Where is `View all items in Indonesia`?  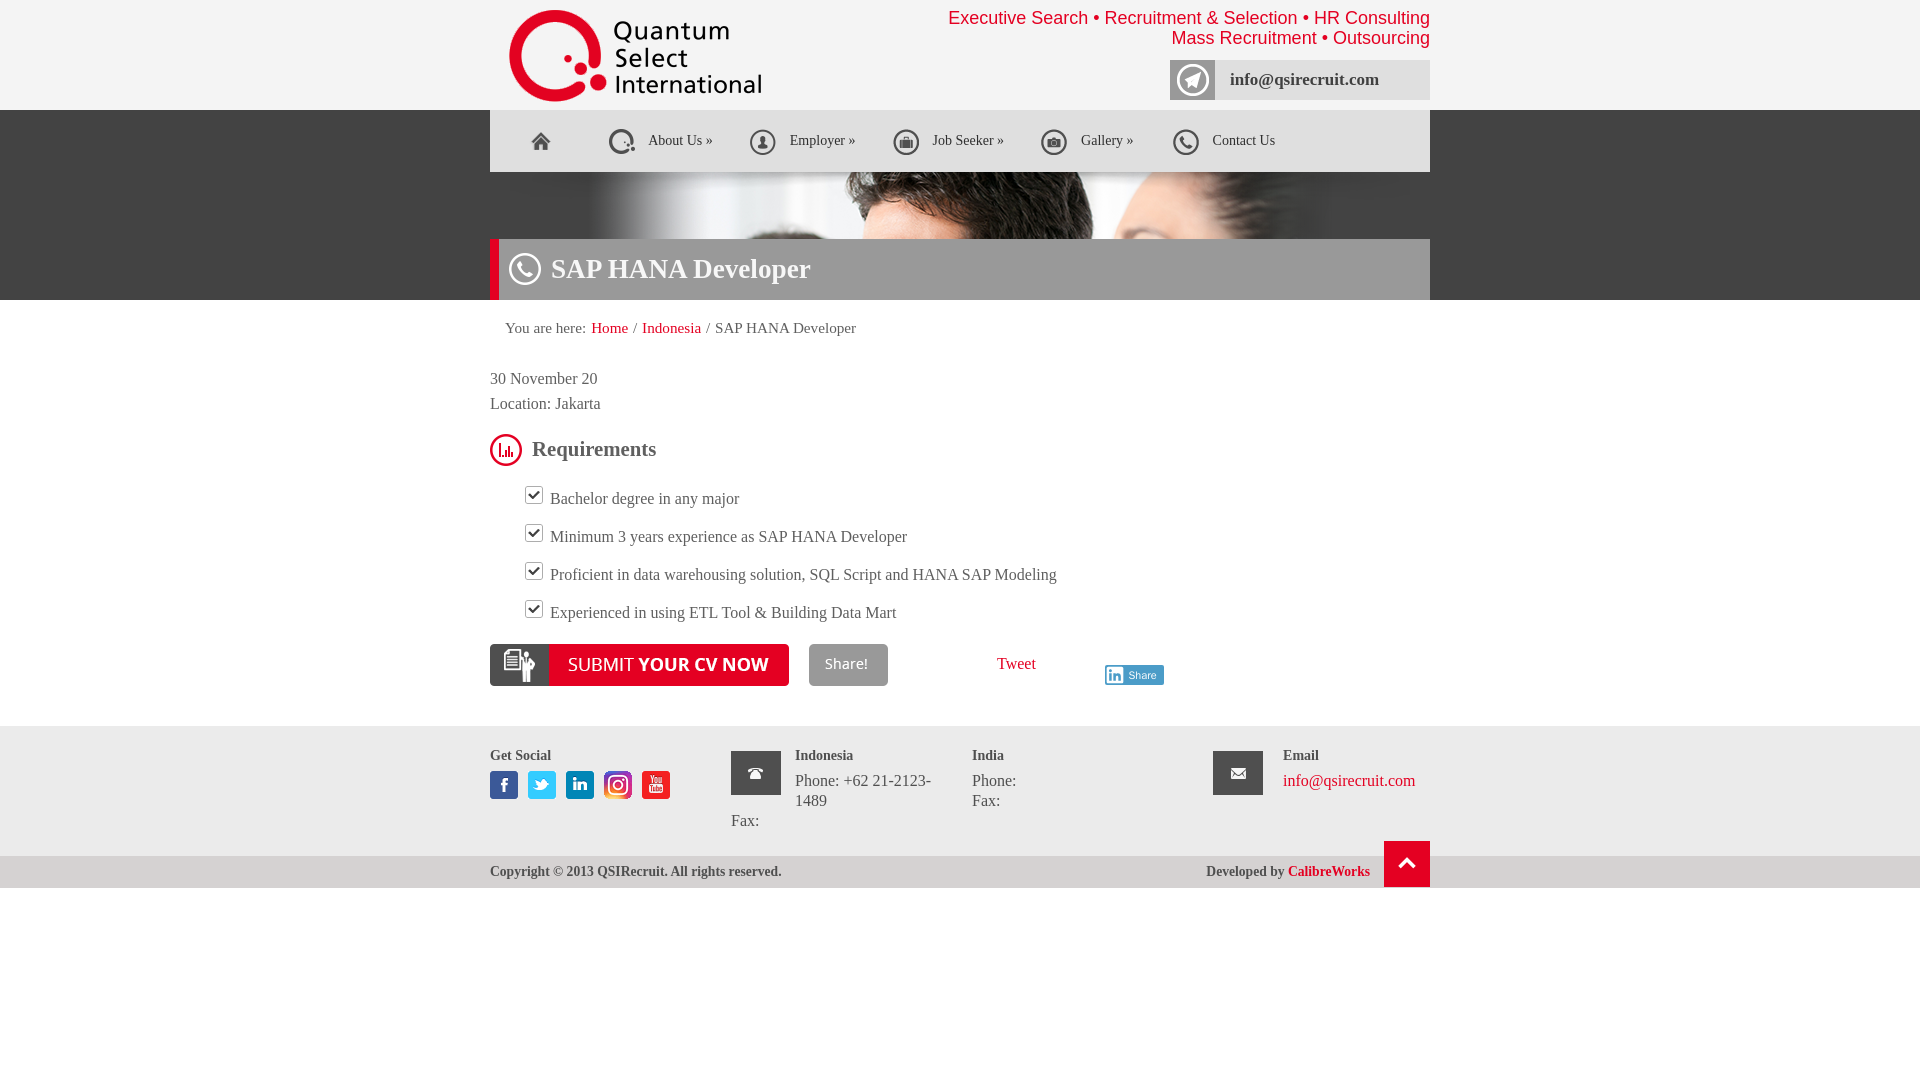 View all items in Indonesia is located at coordinates (539, 140).